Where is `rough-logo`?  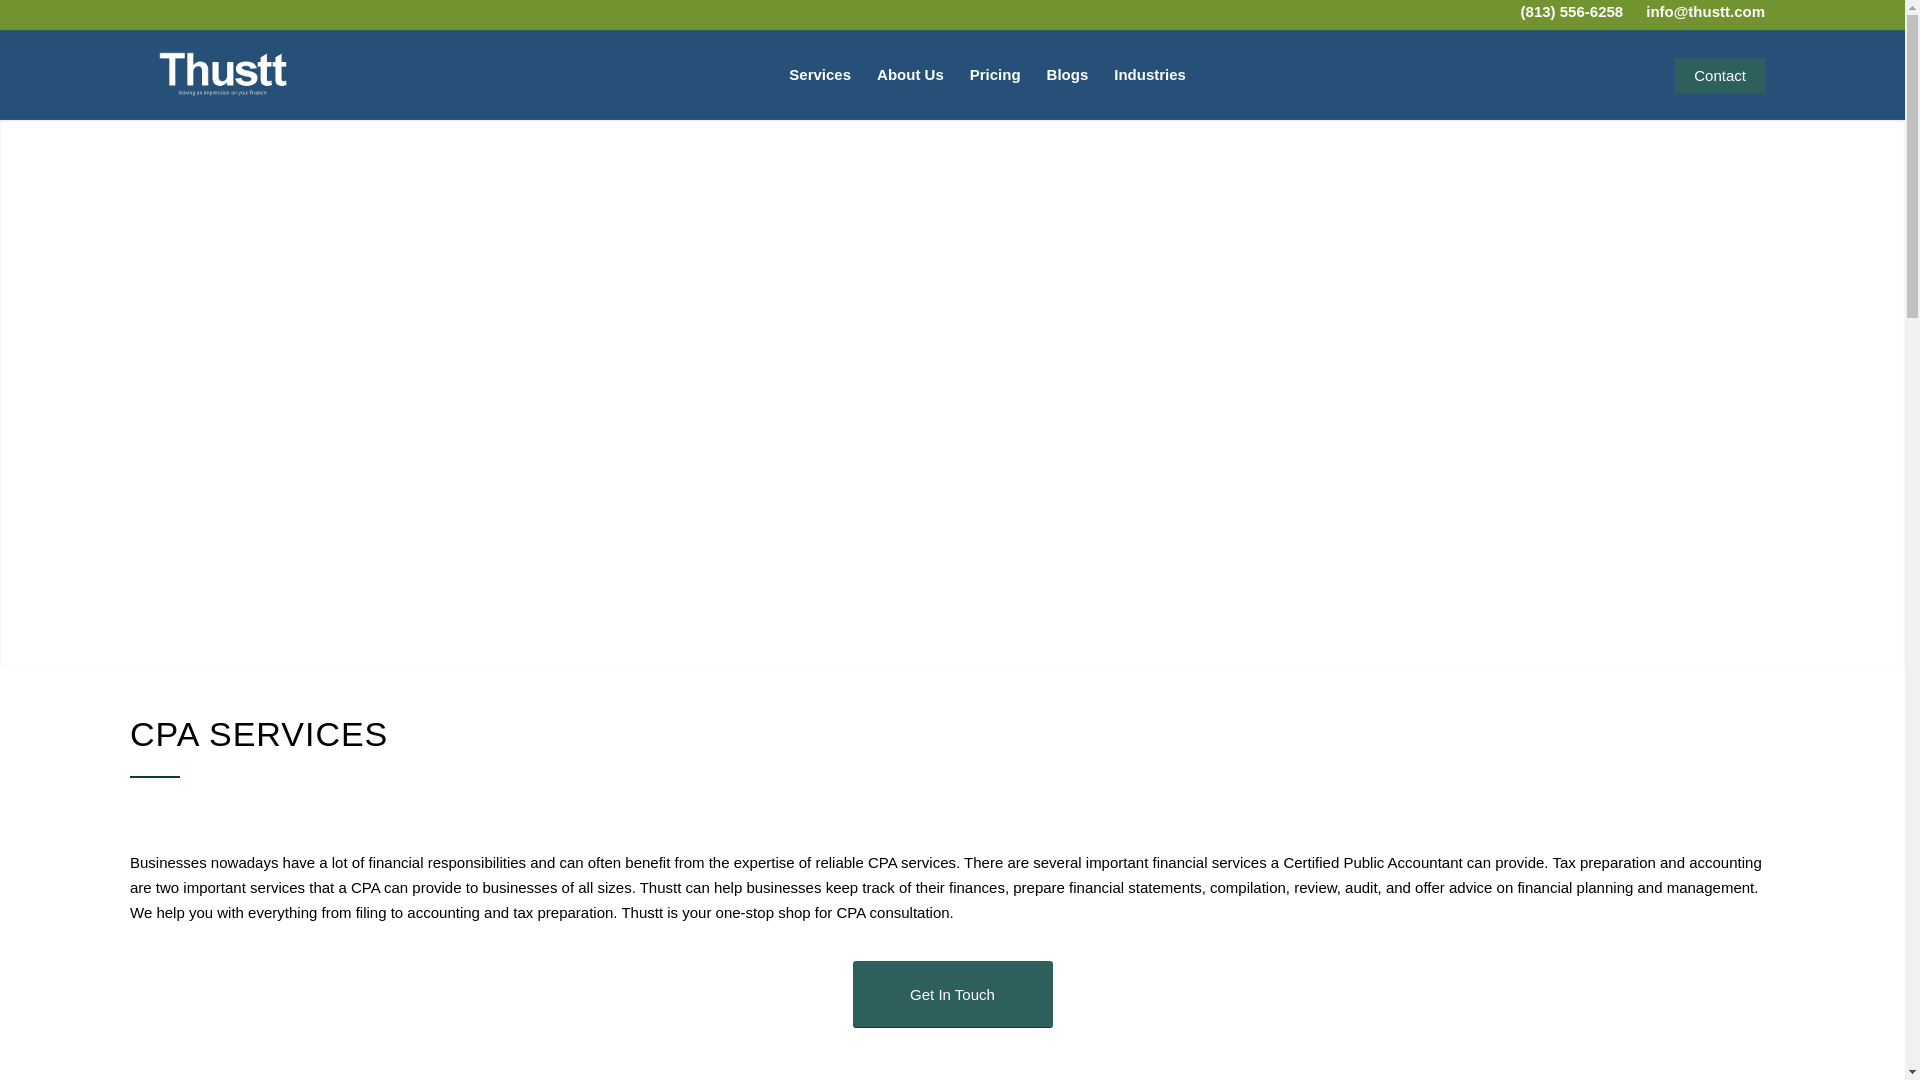 rough-logo is located at coordinates (220, 76).